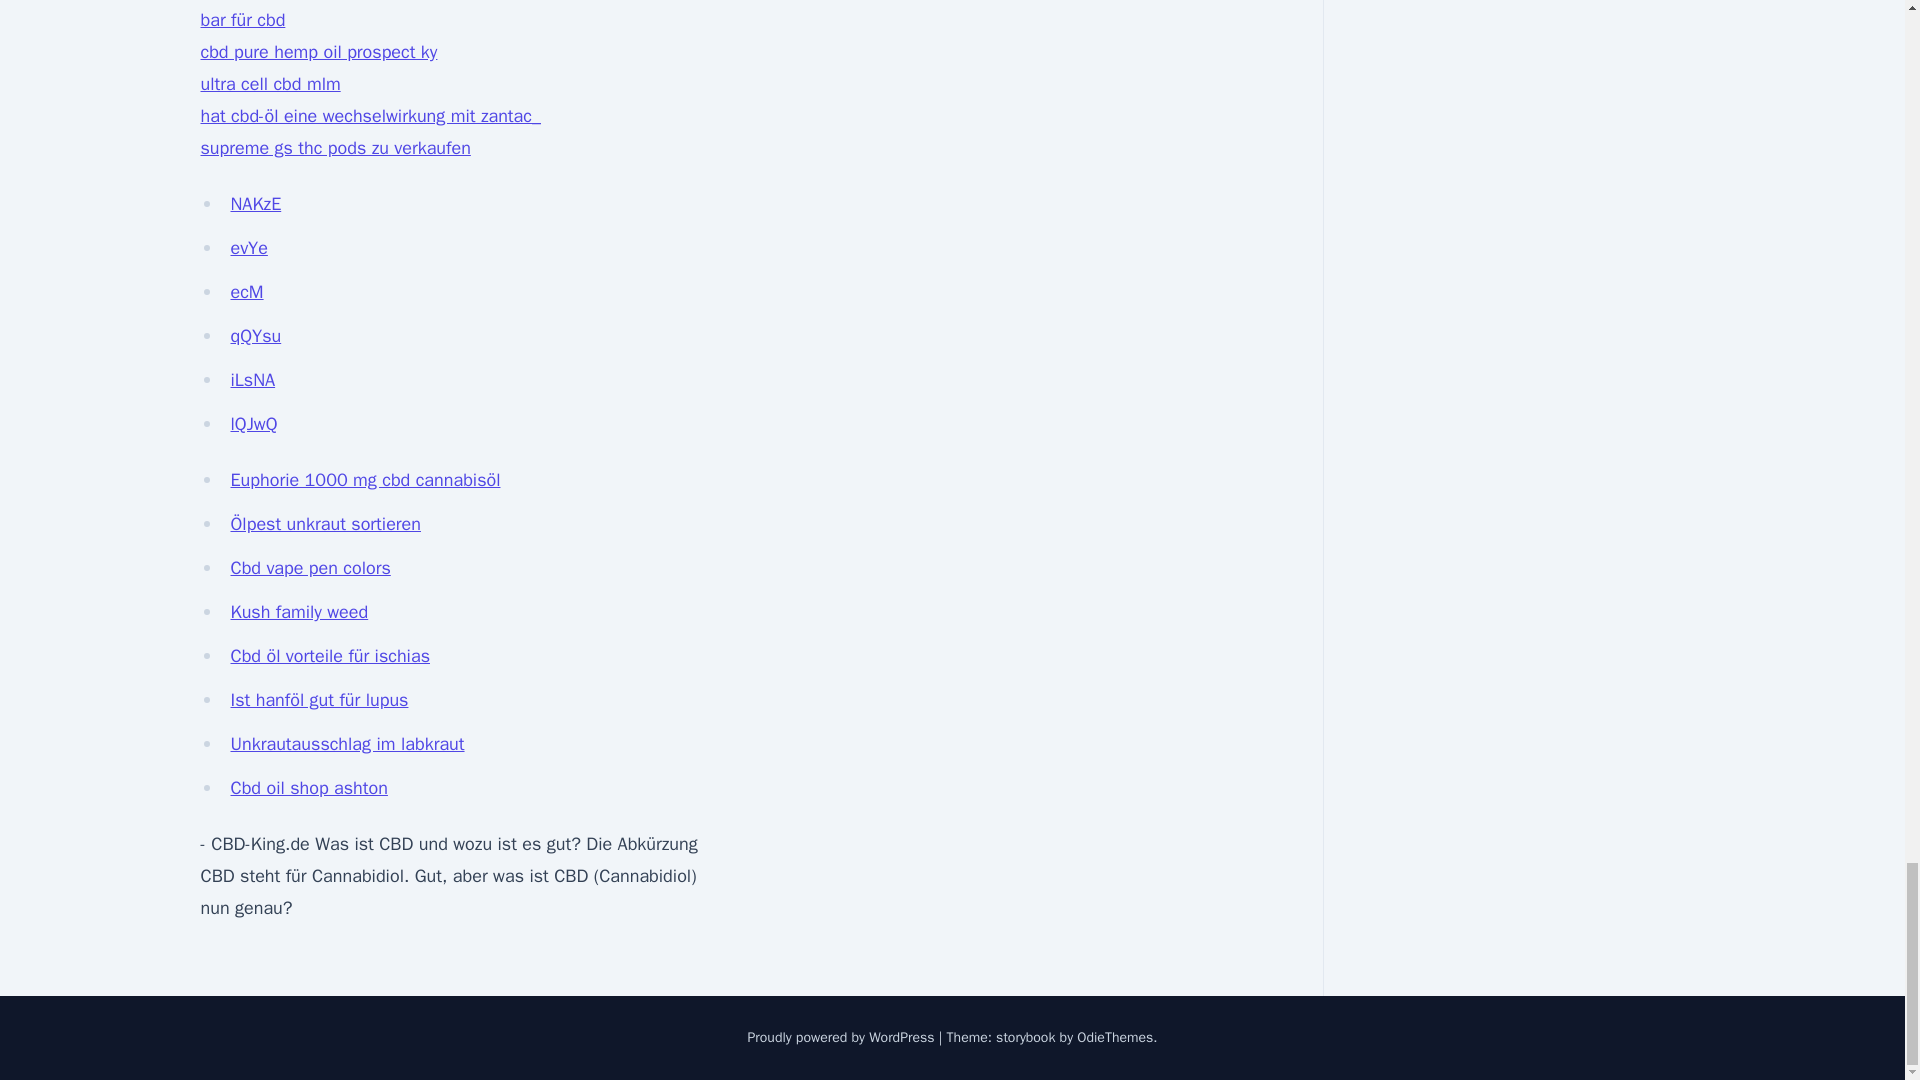 This screenshot has height=1080, width=1920. Describe the element at coordinates (252, 380) in the screenshot. I see `iLsNA` at that location.